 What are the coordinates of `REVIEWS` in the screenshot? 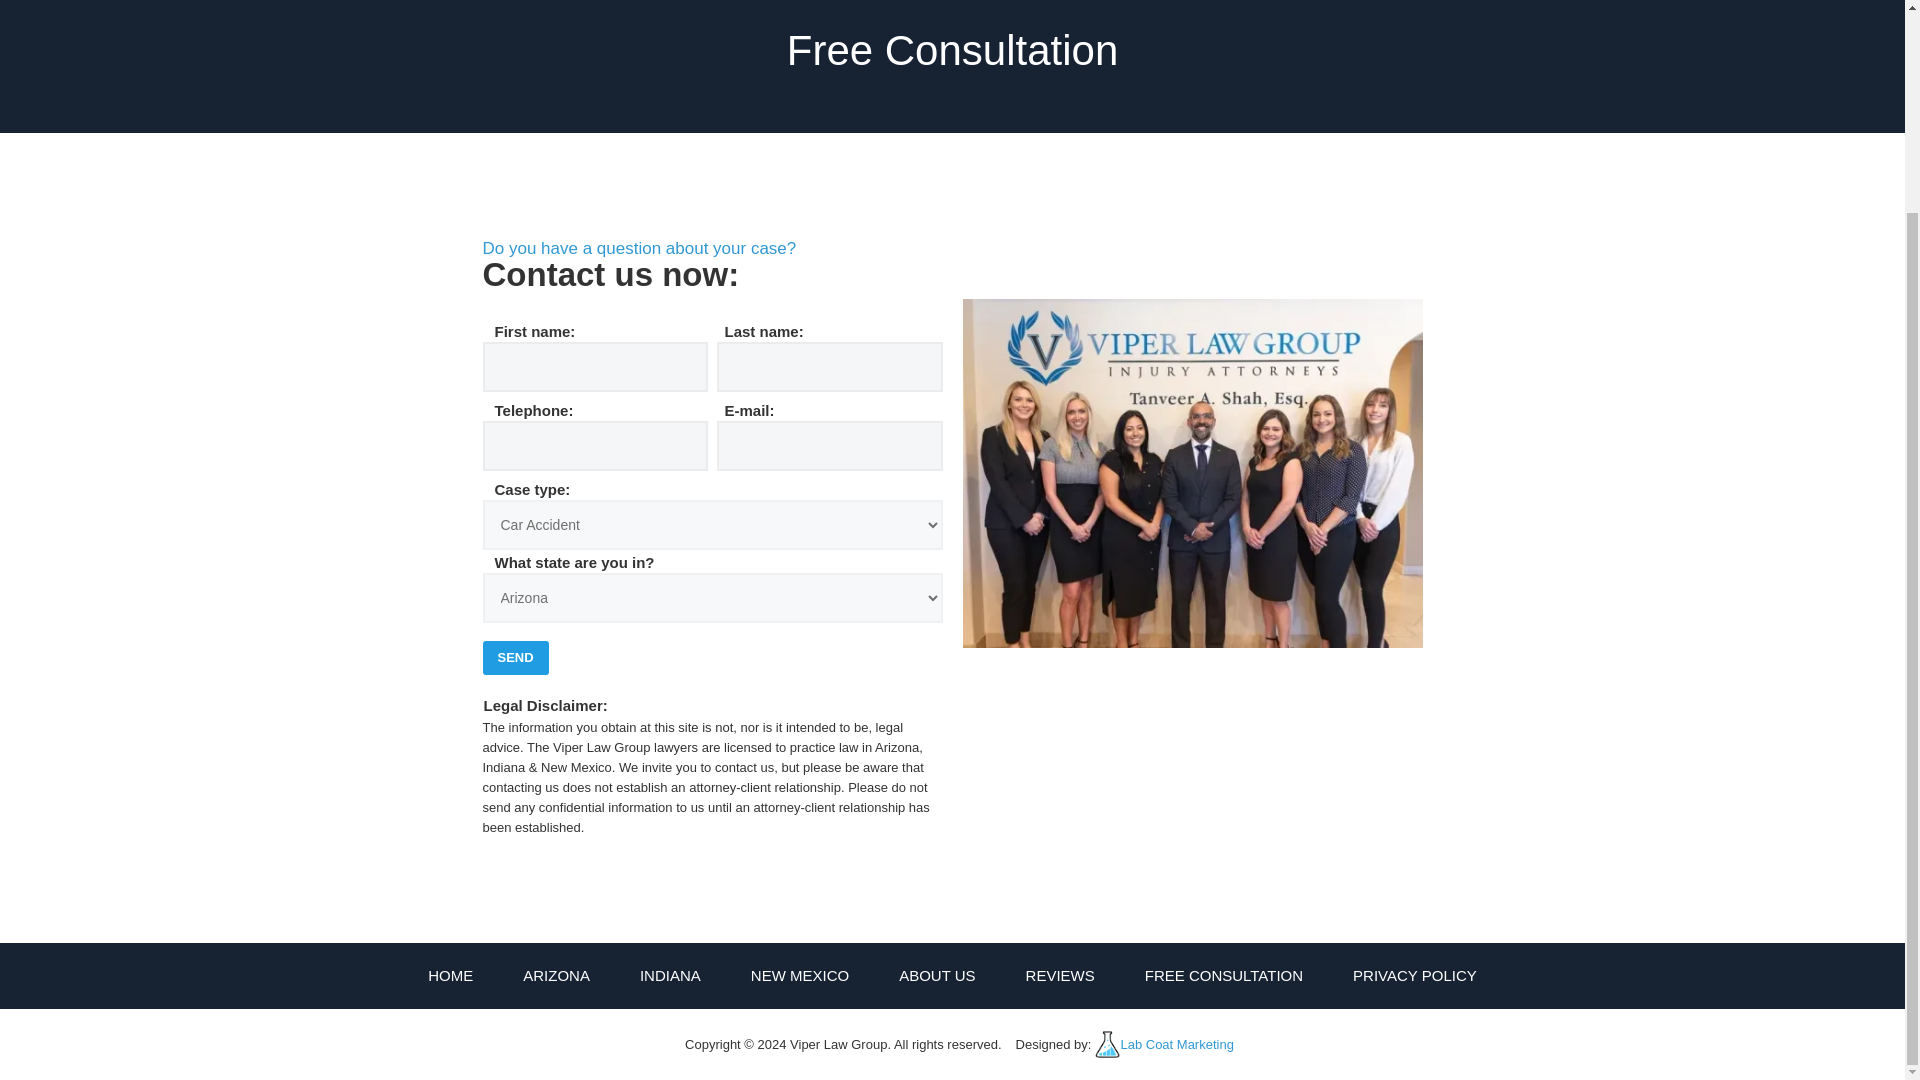 It's located at (1060, 976).